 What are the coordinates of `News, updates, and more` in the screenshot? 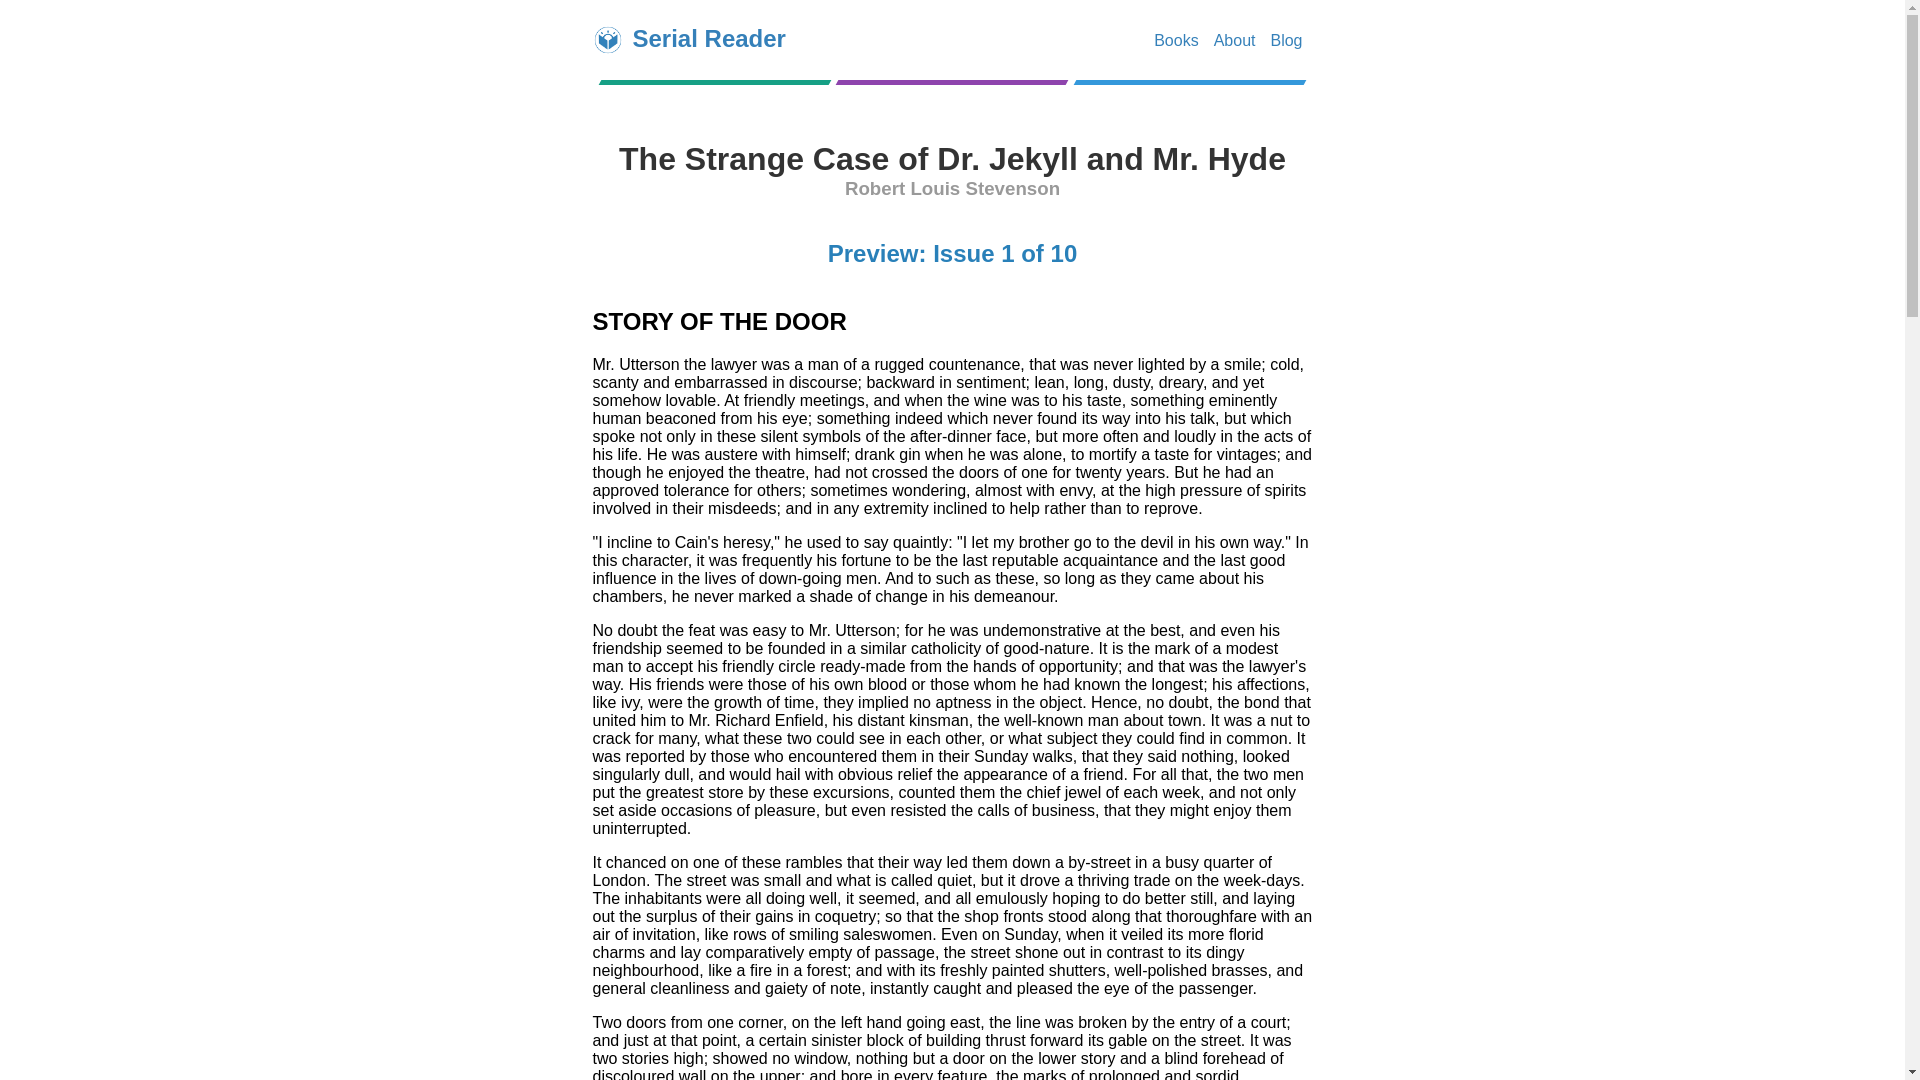 It's located at (1285, 40).